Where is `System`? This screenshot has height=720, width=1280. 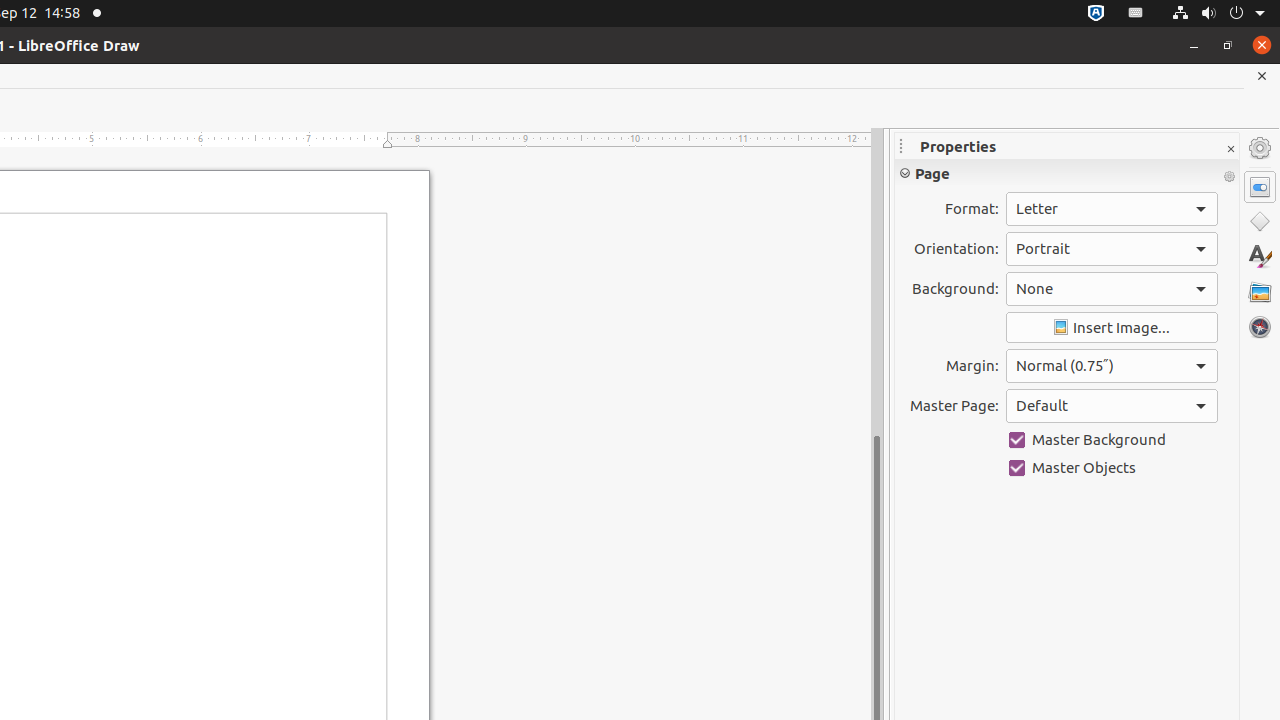
System is located at coordinates (1218, 14).